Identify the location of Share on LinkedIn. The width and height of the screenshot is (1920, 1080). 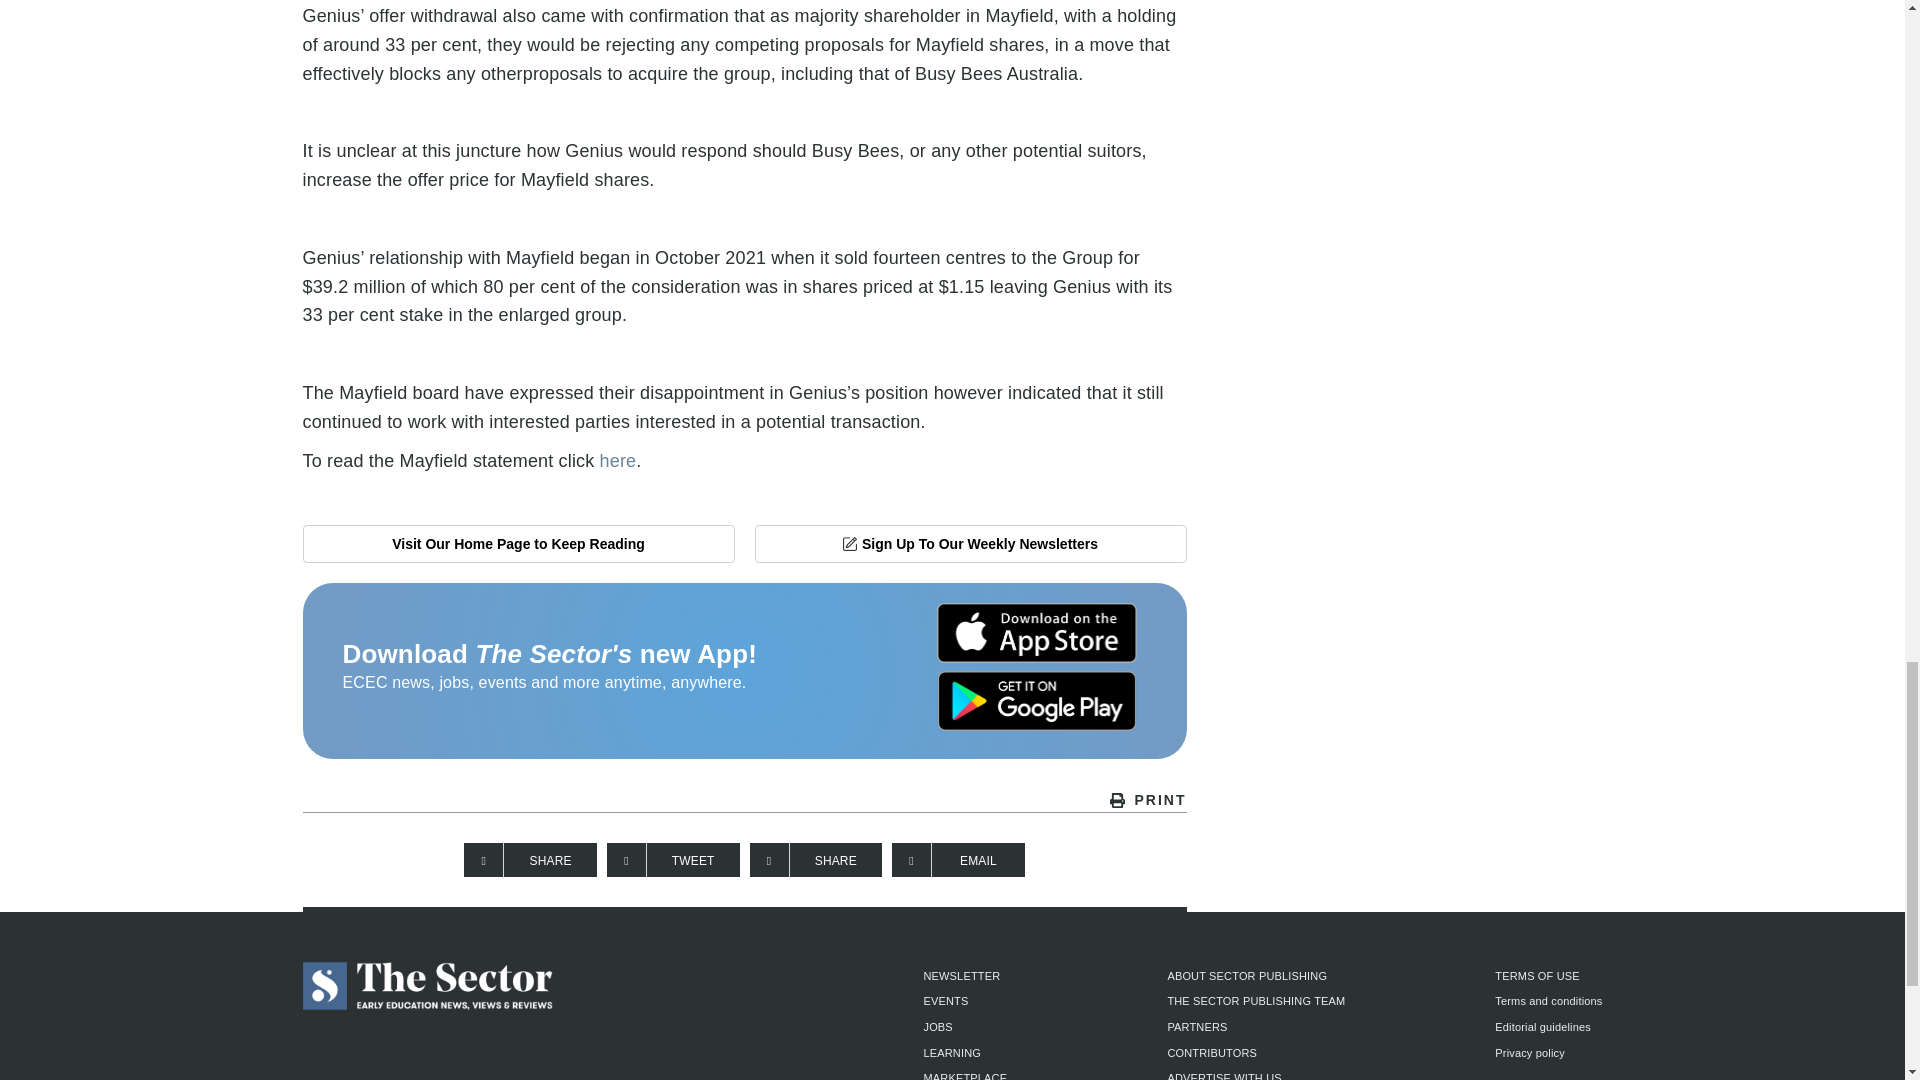
(816, 860).